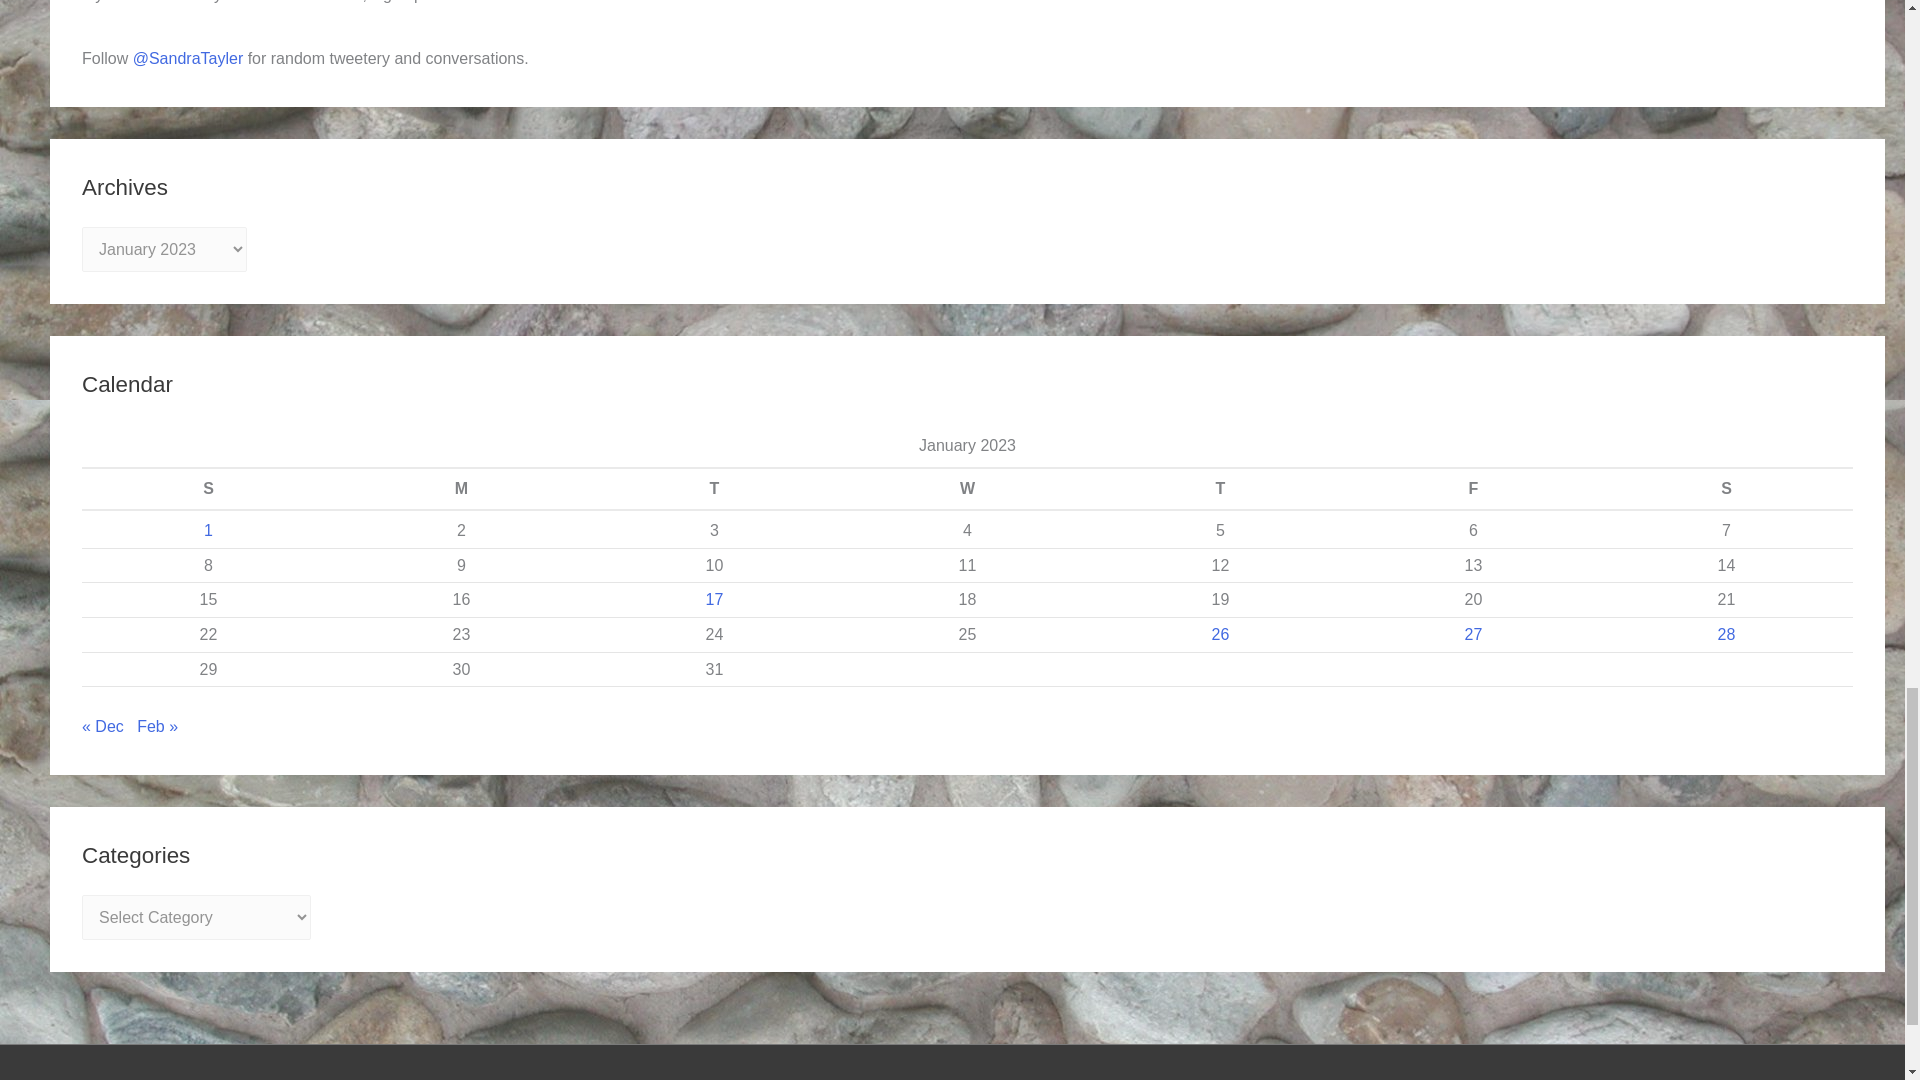 The width and height of the screenshot is (1920, 1080). Describe the element at coordinates (208, 488) in the screenshot. I see `Sunday` at that location.